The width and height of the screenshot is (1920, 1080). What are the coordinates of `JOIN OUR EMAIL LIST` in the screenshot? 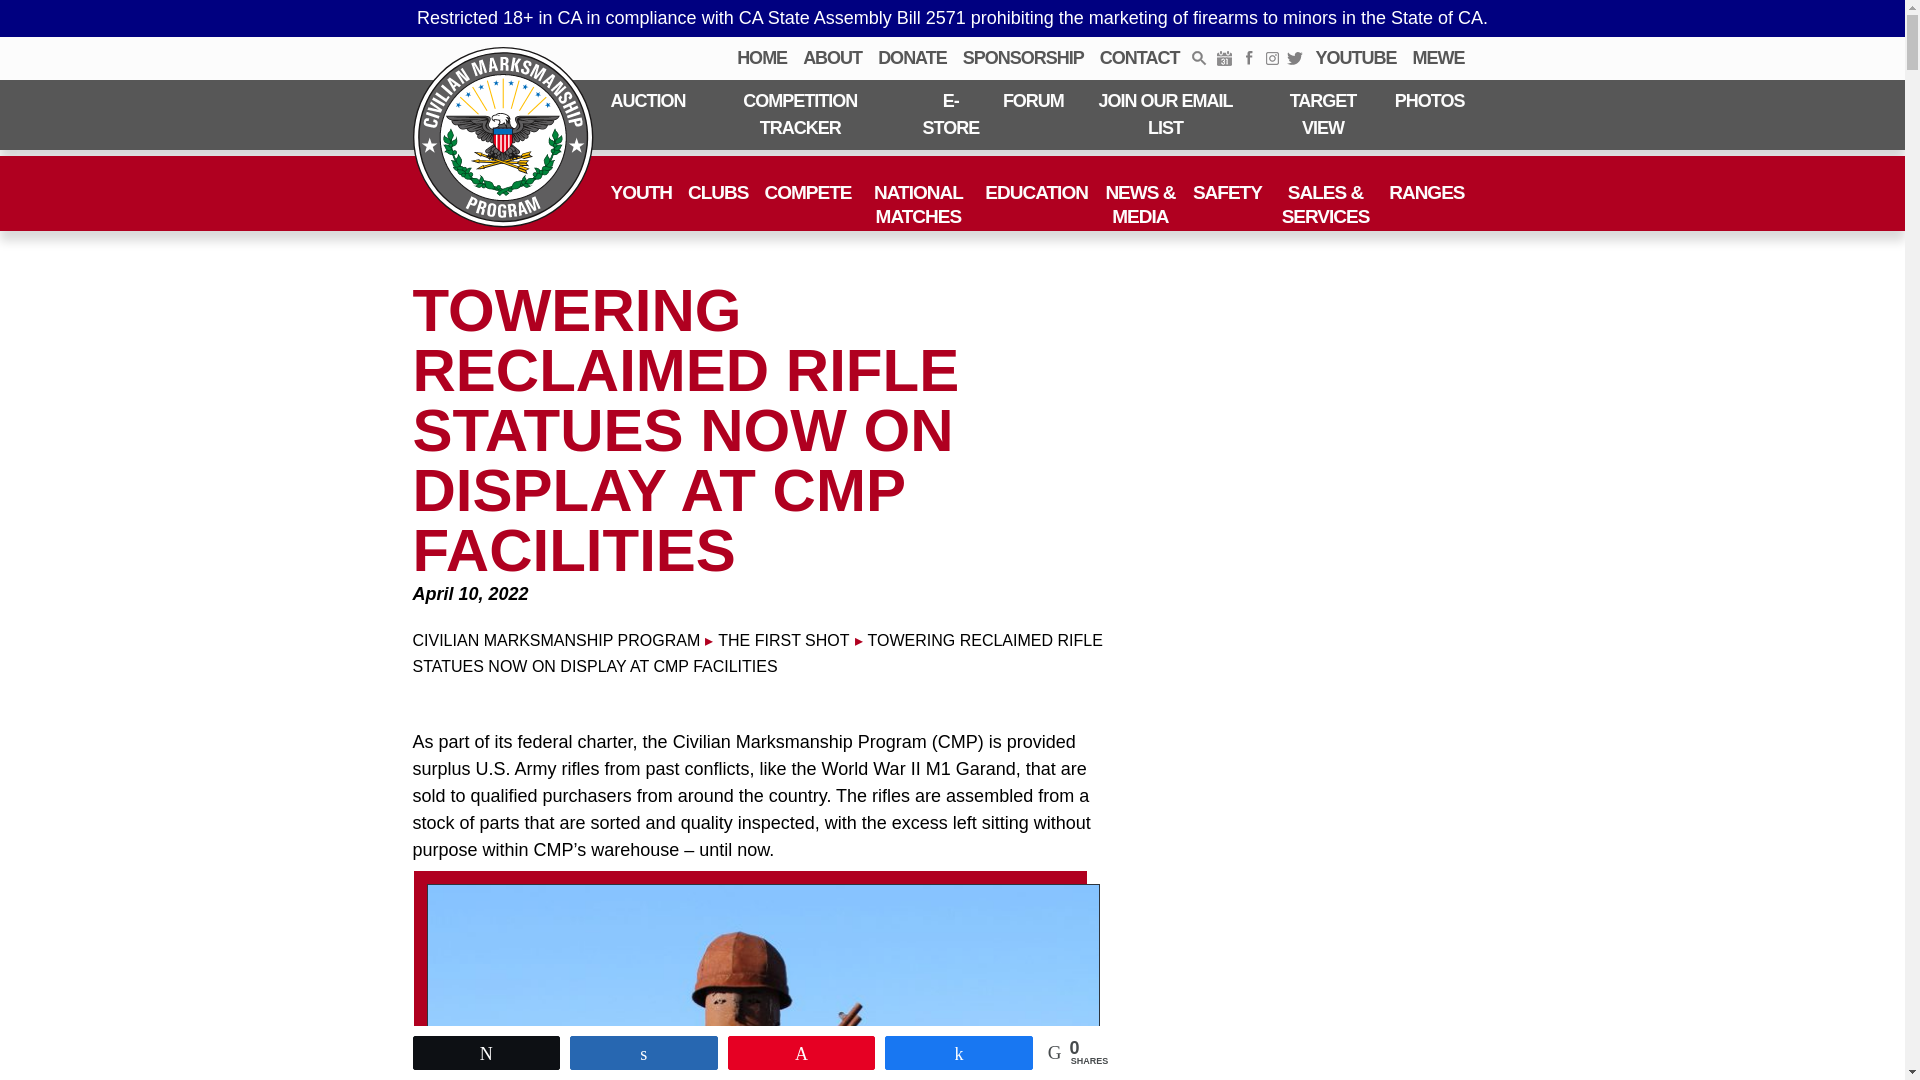 It's located at (1165, 114).